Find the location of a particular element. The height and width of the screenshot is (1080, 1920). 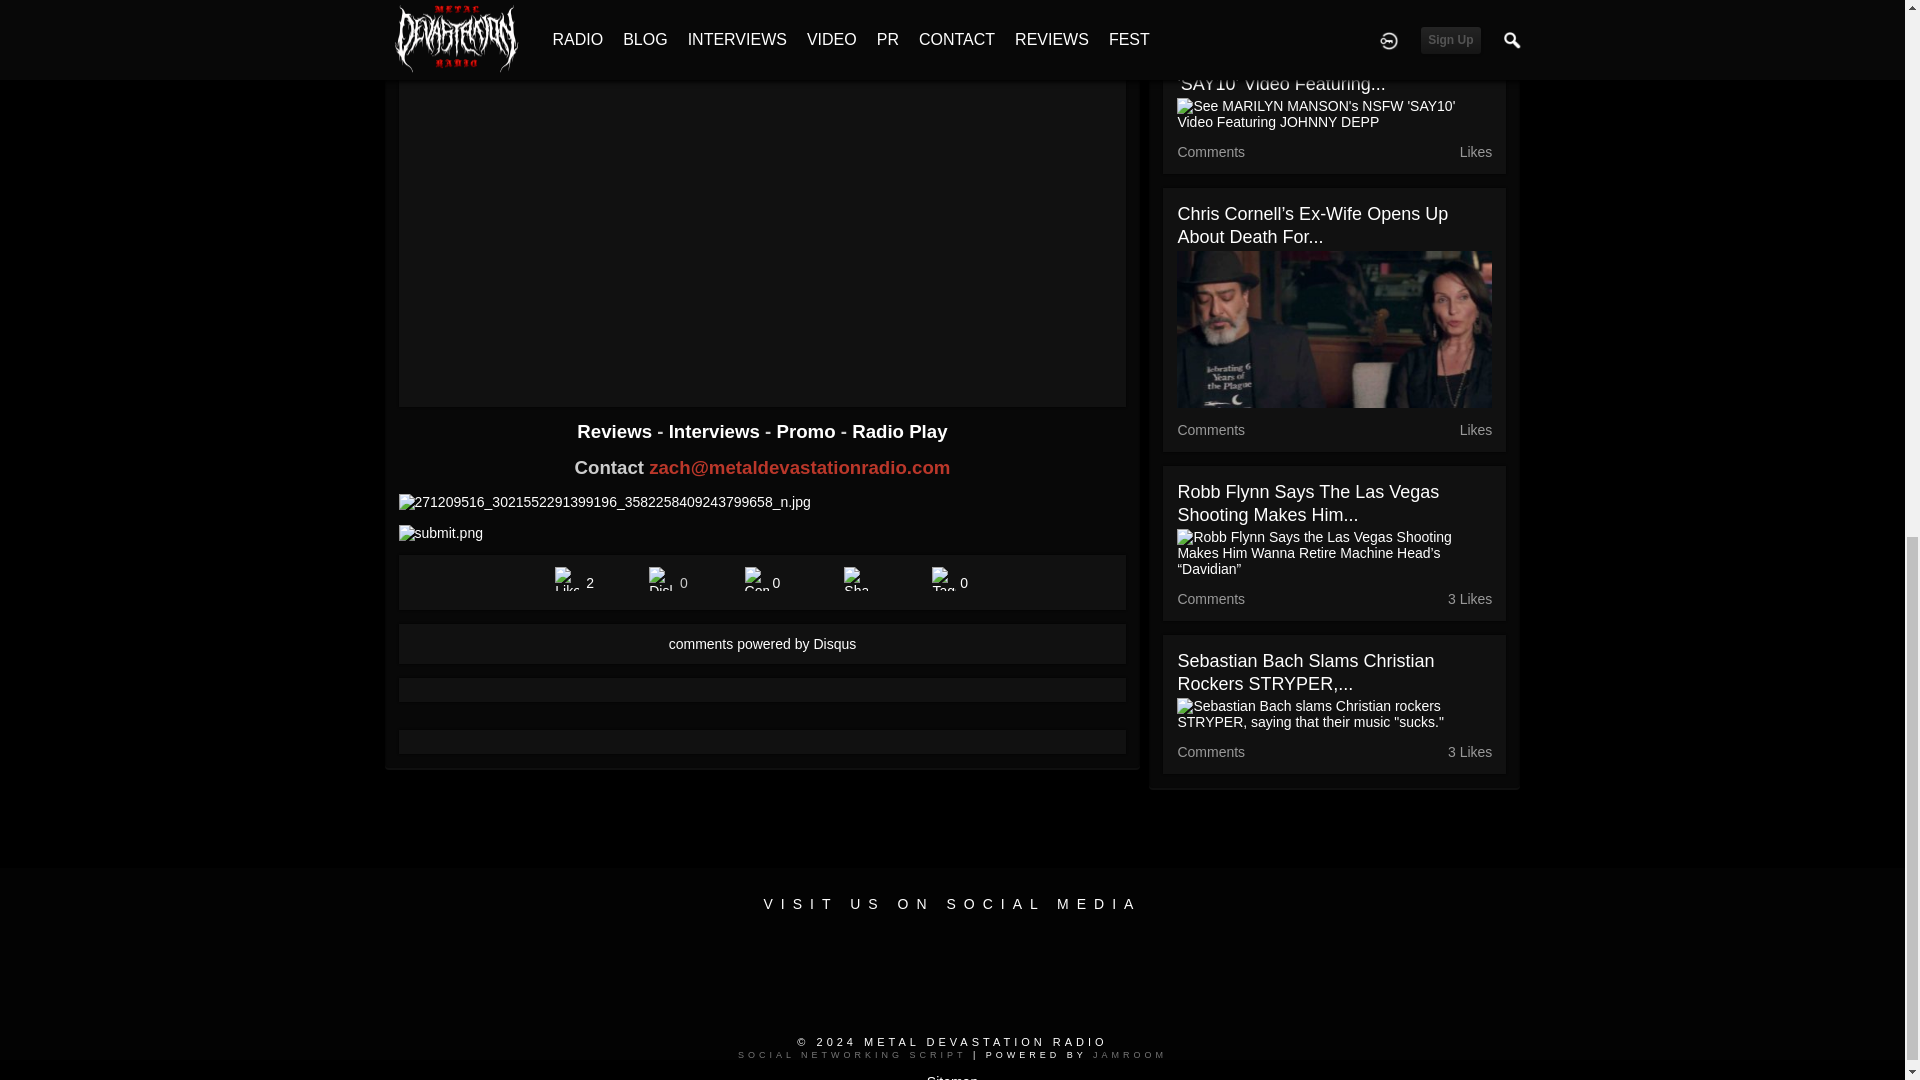

Like is located at coordinates (566, 578).